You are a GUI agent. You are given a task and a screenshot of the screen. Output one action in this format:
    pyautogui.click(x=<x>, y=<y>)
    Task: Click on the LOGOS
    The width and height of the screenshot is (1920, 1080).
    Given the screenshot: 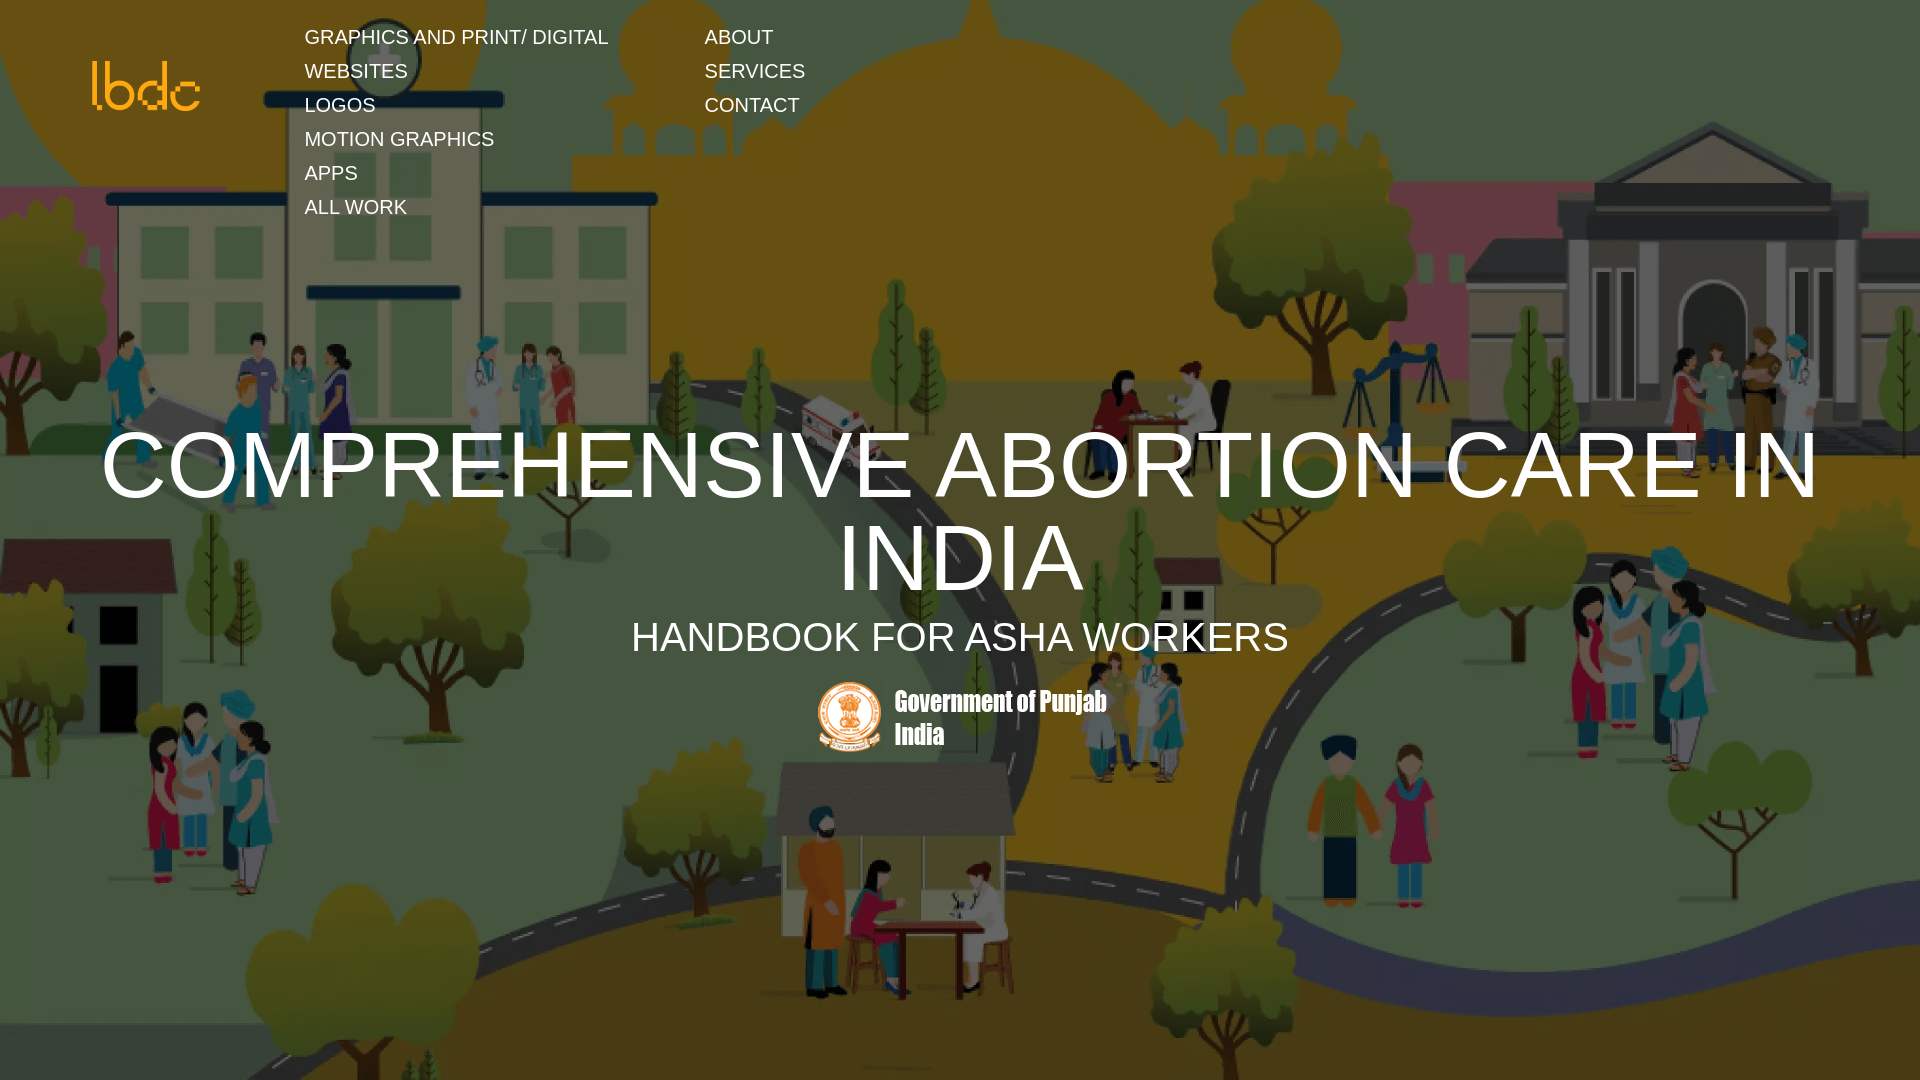 What is the action you would take?
    pyautogui.click(x=338, y=104)
    